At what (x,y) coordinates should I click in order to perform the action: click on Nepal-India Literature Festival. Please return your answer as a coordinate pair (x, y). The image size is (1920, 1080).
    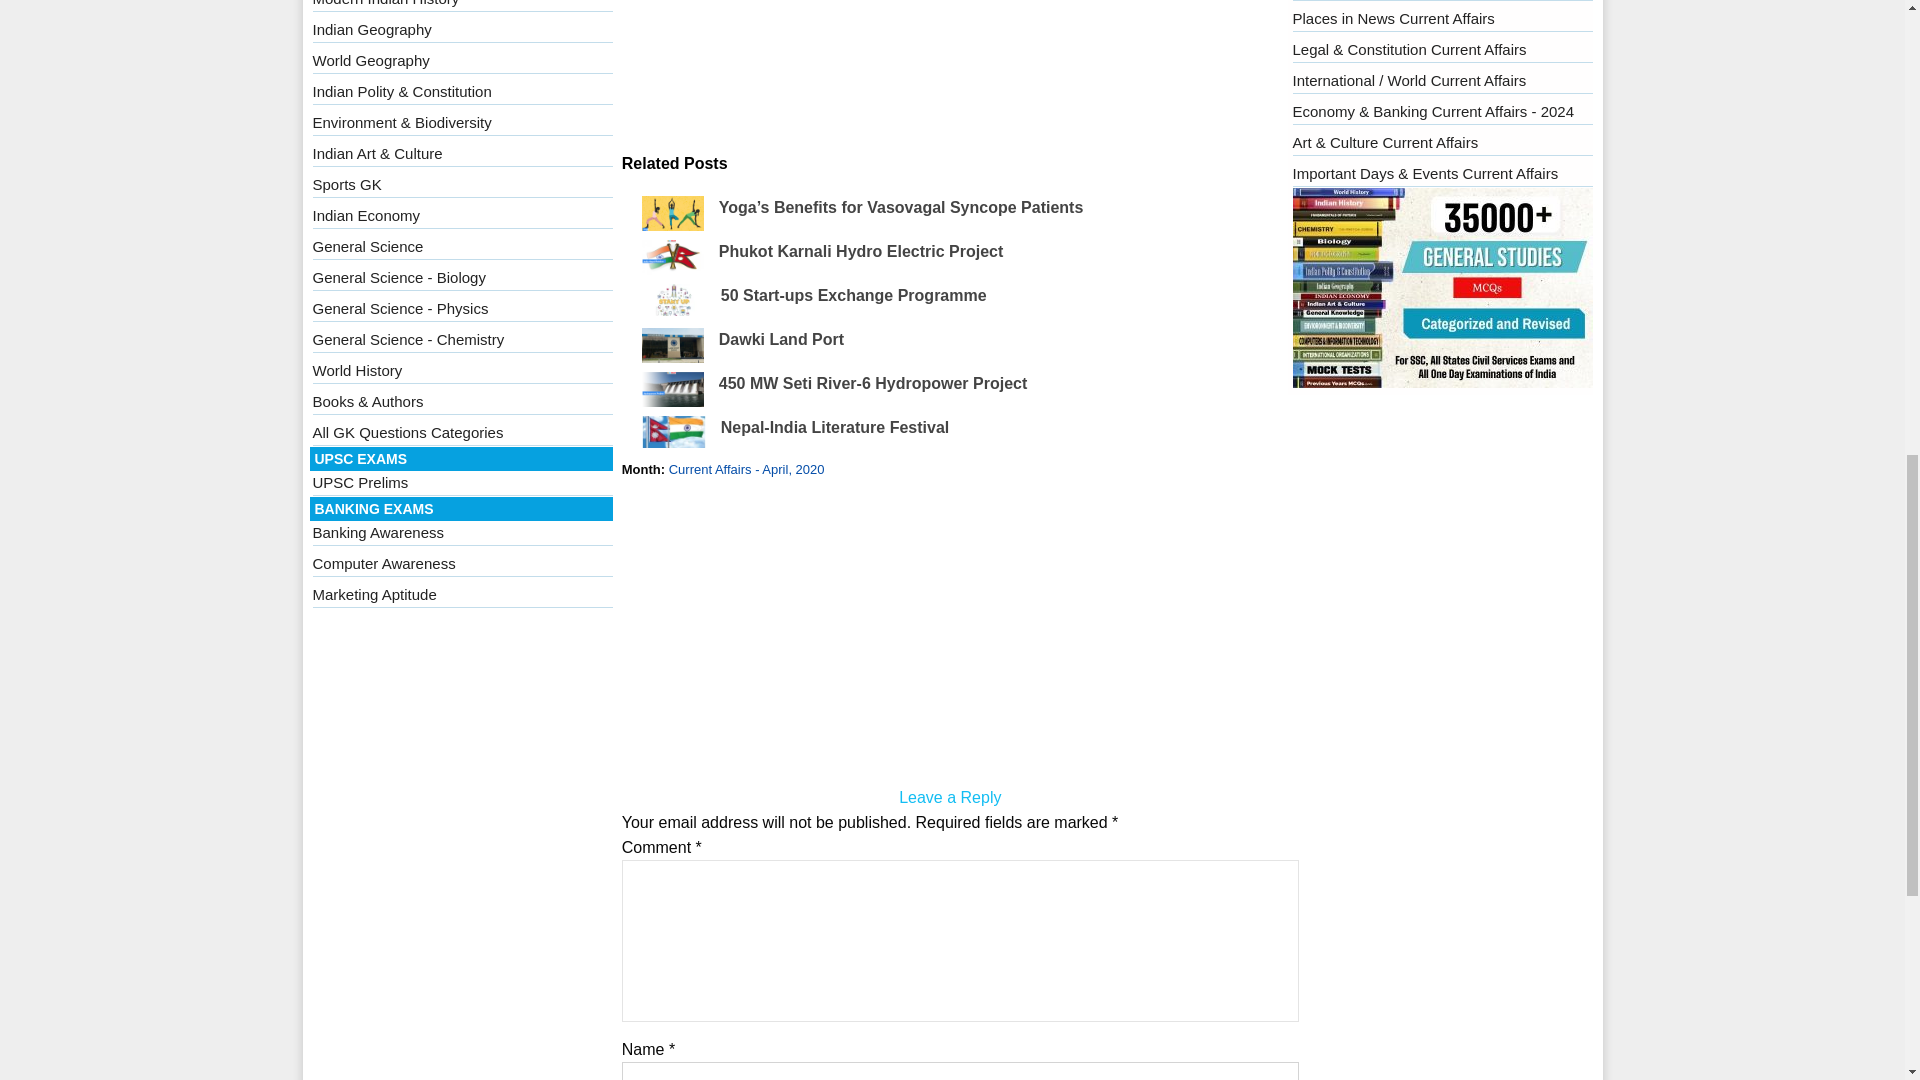
    Looking at the image, I should click on (836, 428).